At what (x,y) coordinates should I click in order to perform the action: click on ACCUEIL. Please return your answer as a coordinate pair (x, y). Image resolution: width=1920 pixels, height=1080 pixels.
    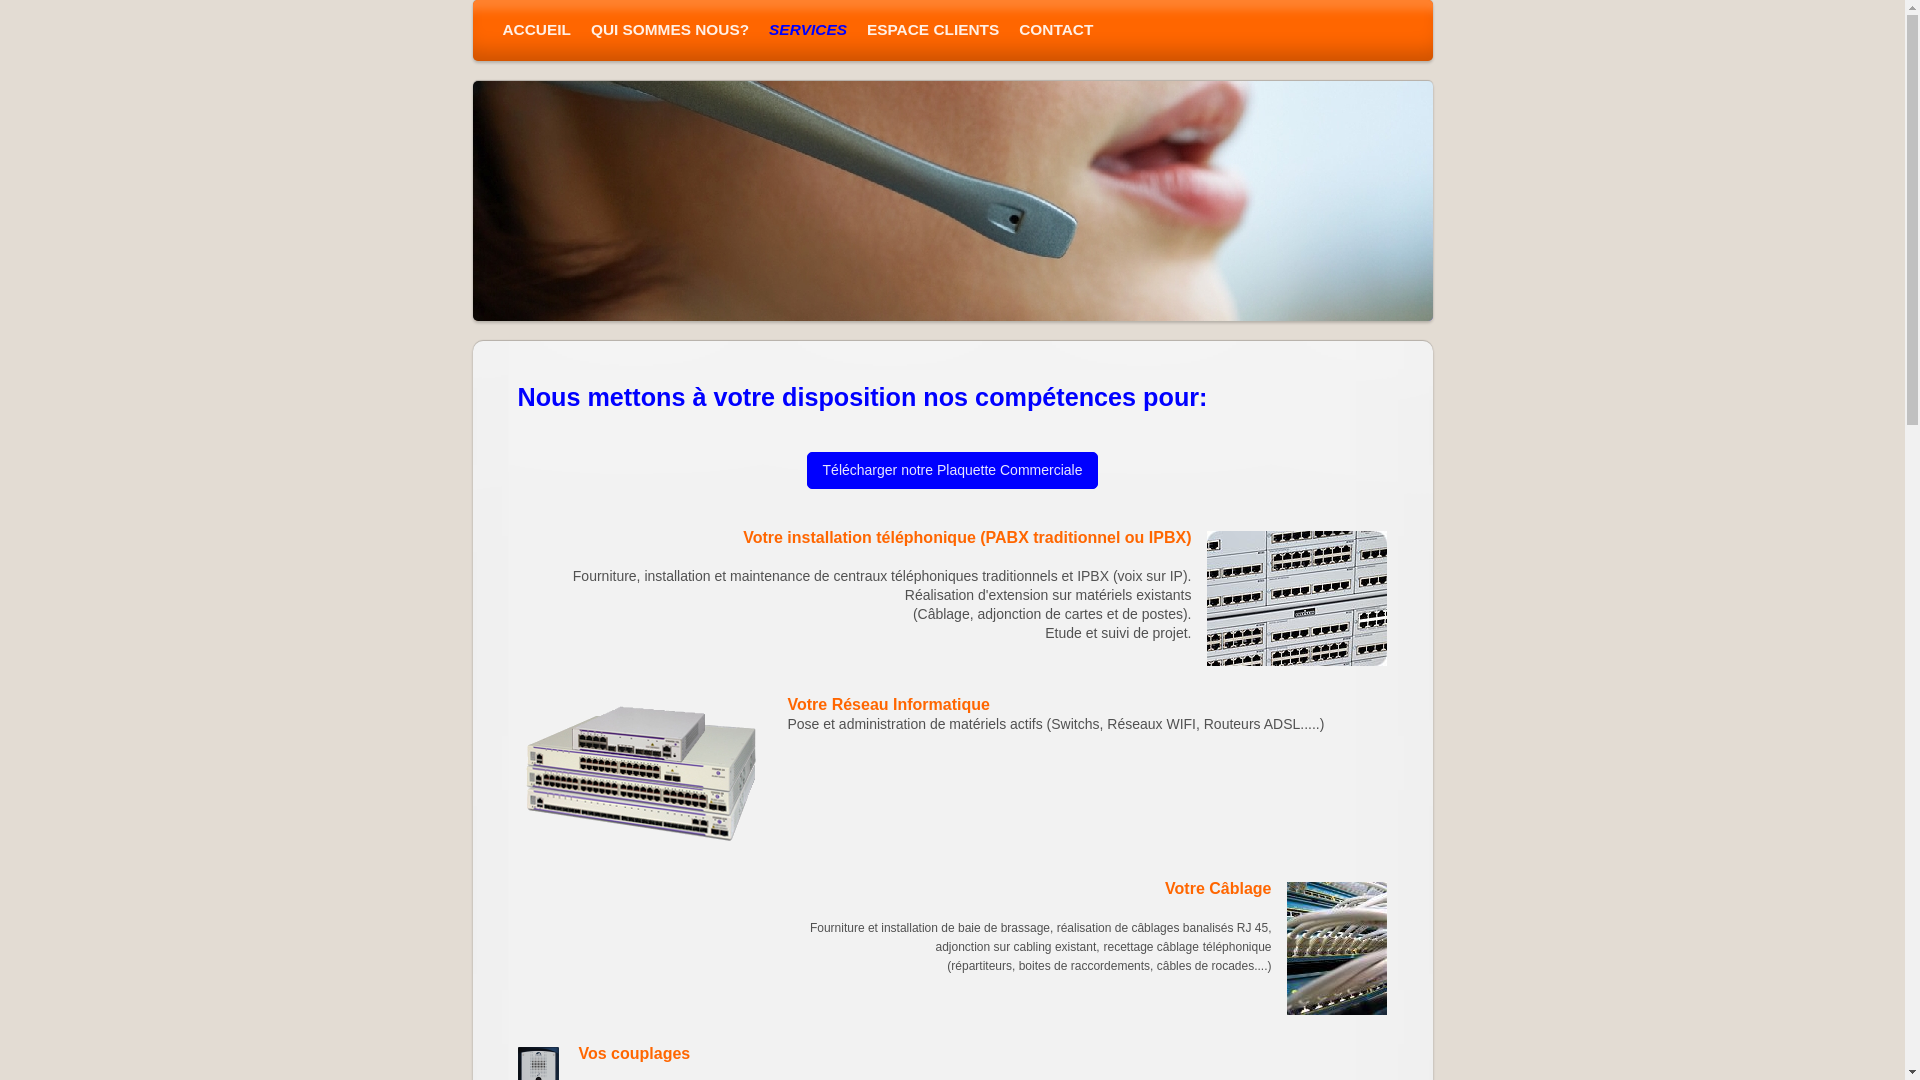
    Looking at the image, I should click on (536, 30).